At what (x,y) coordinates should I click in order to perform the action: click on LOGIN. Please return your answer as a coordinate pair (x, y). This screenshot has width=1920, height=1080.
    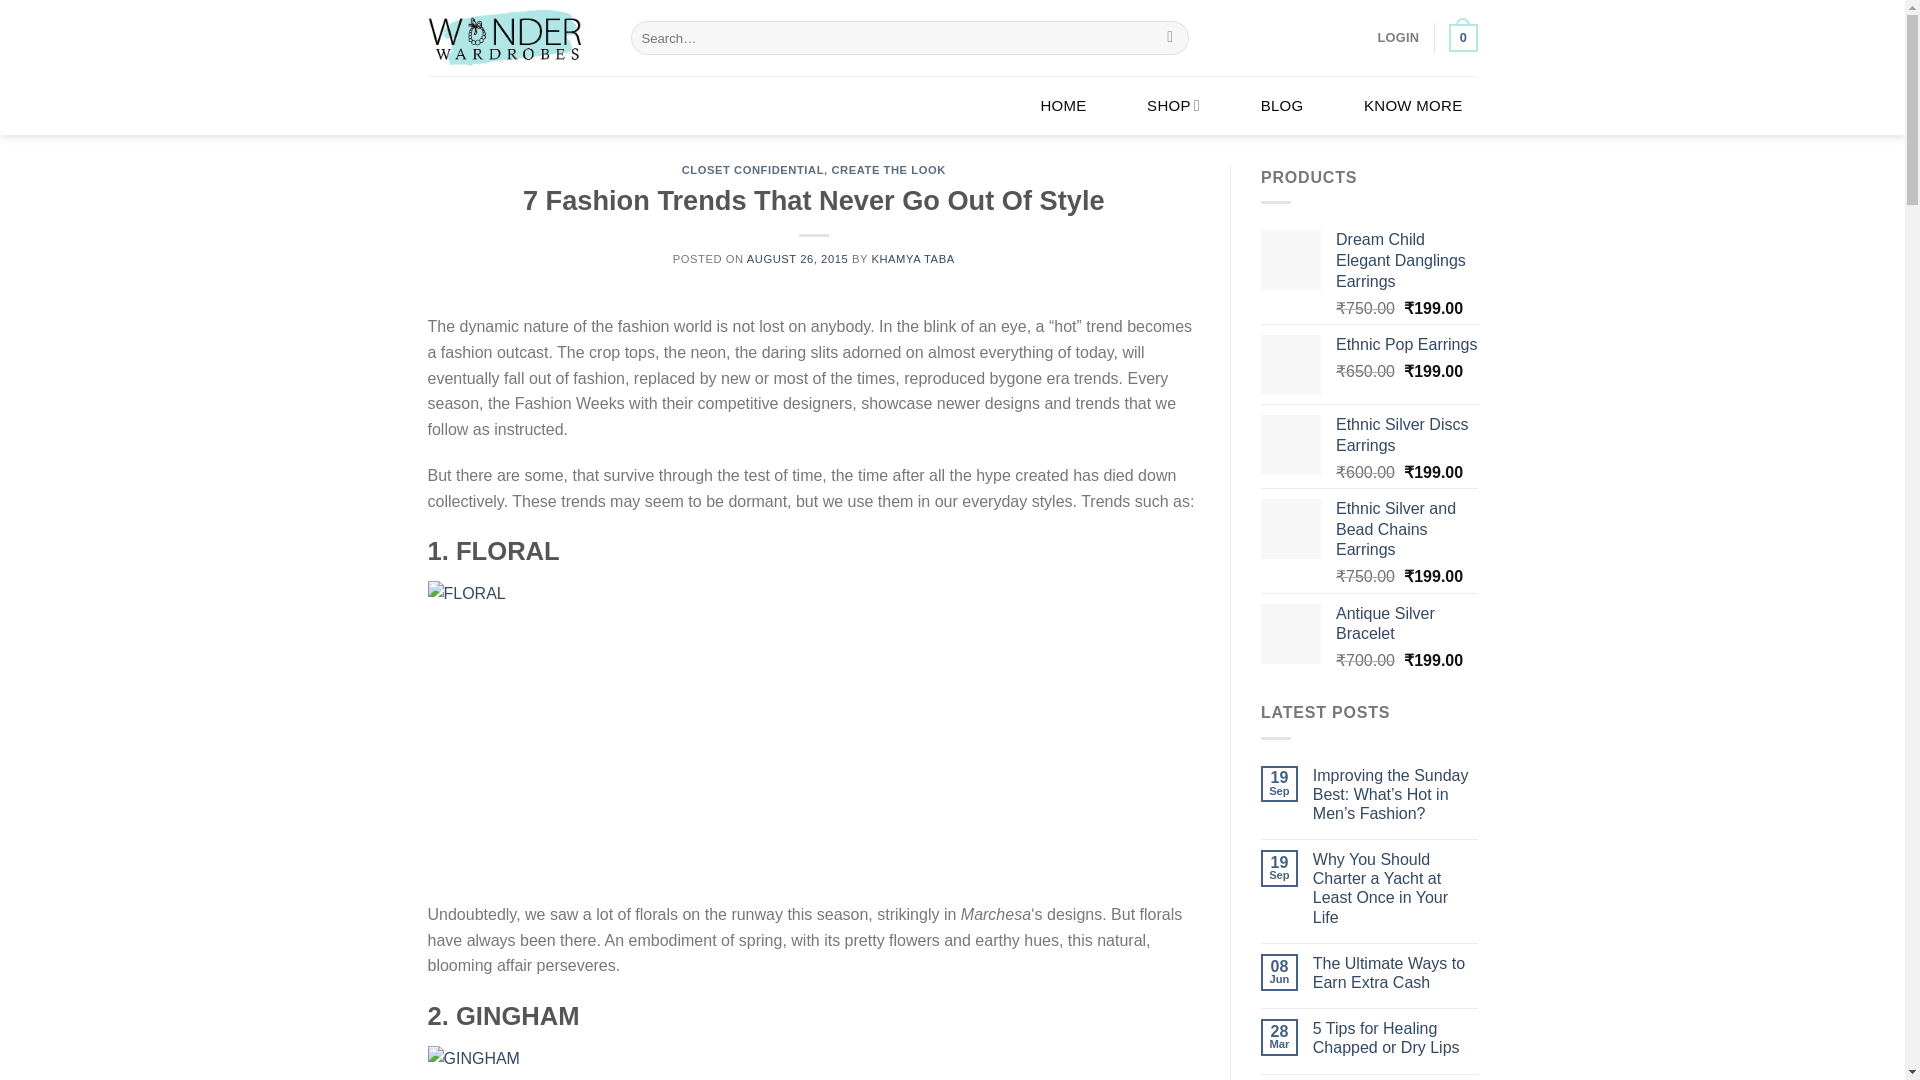
    Looking at the image, I should click on (1399, 38).